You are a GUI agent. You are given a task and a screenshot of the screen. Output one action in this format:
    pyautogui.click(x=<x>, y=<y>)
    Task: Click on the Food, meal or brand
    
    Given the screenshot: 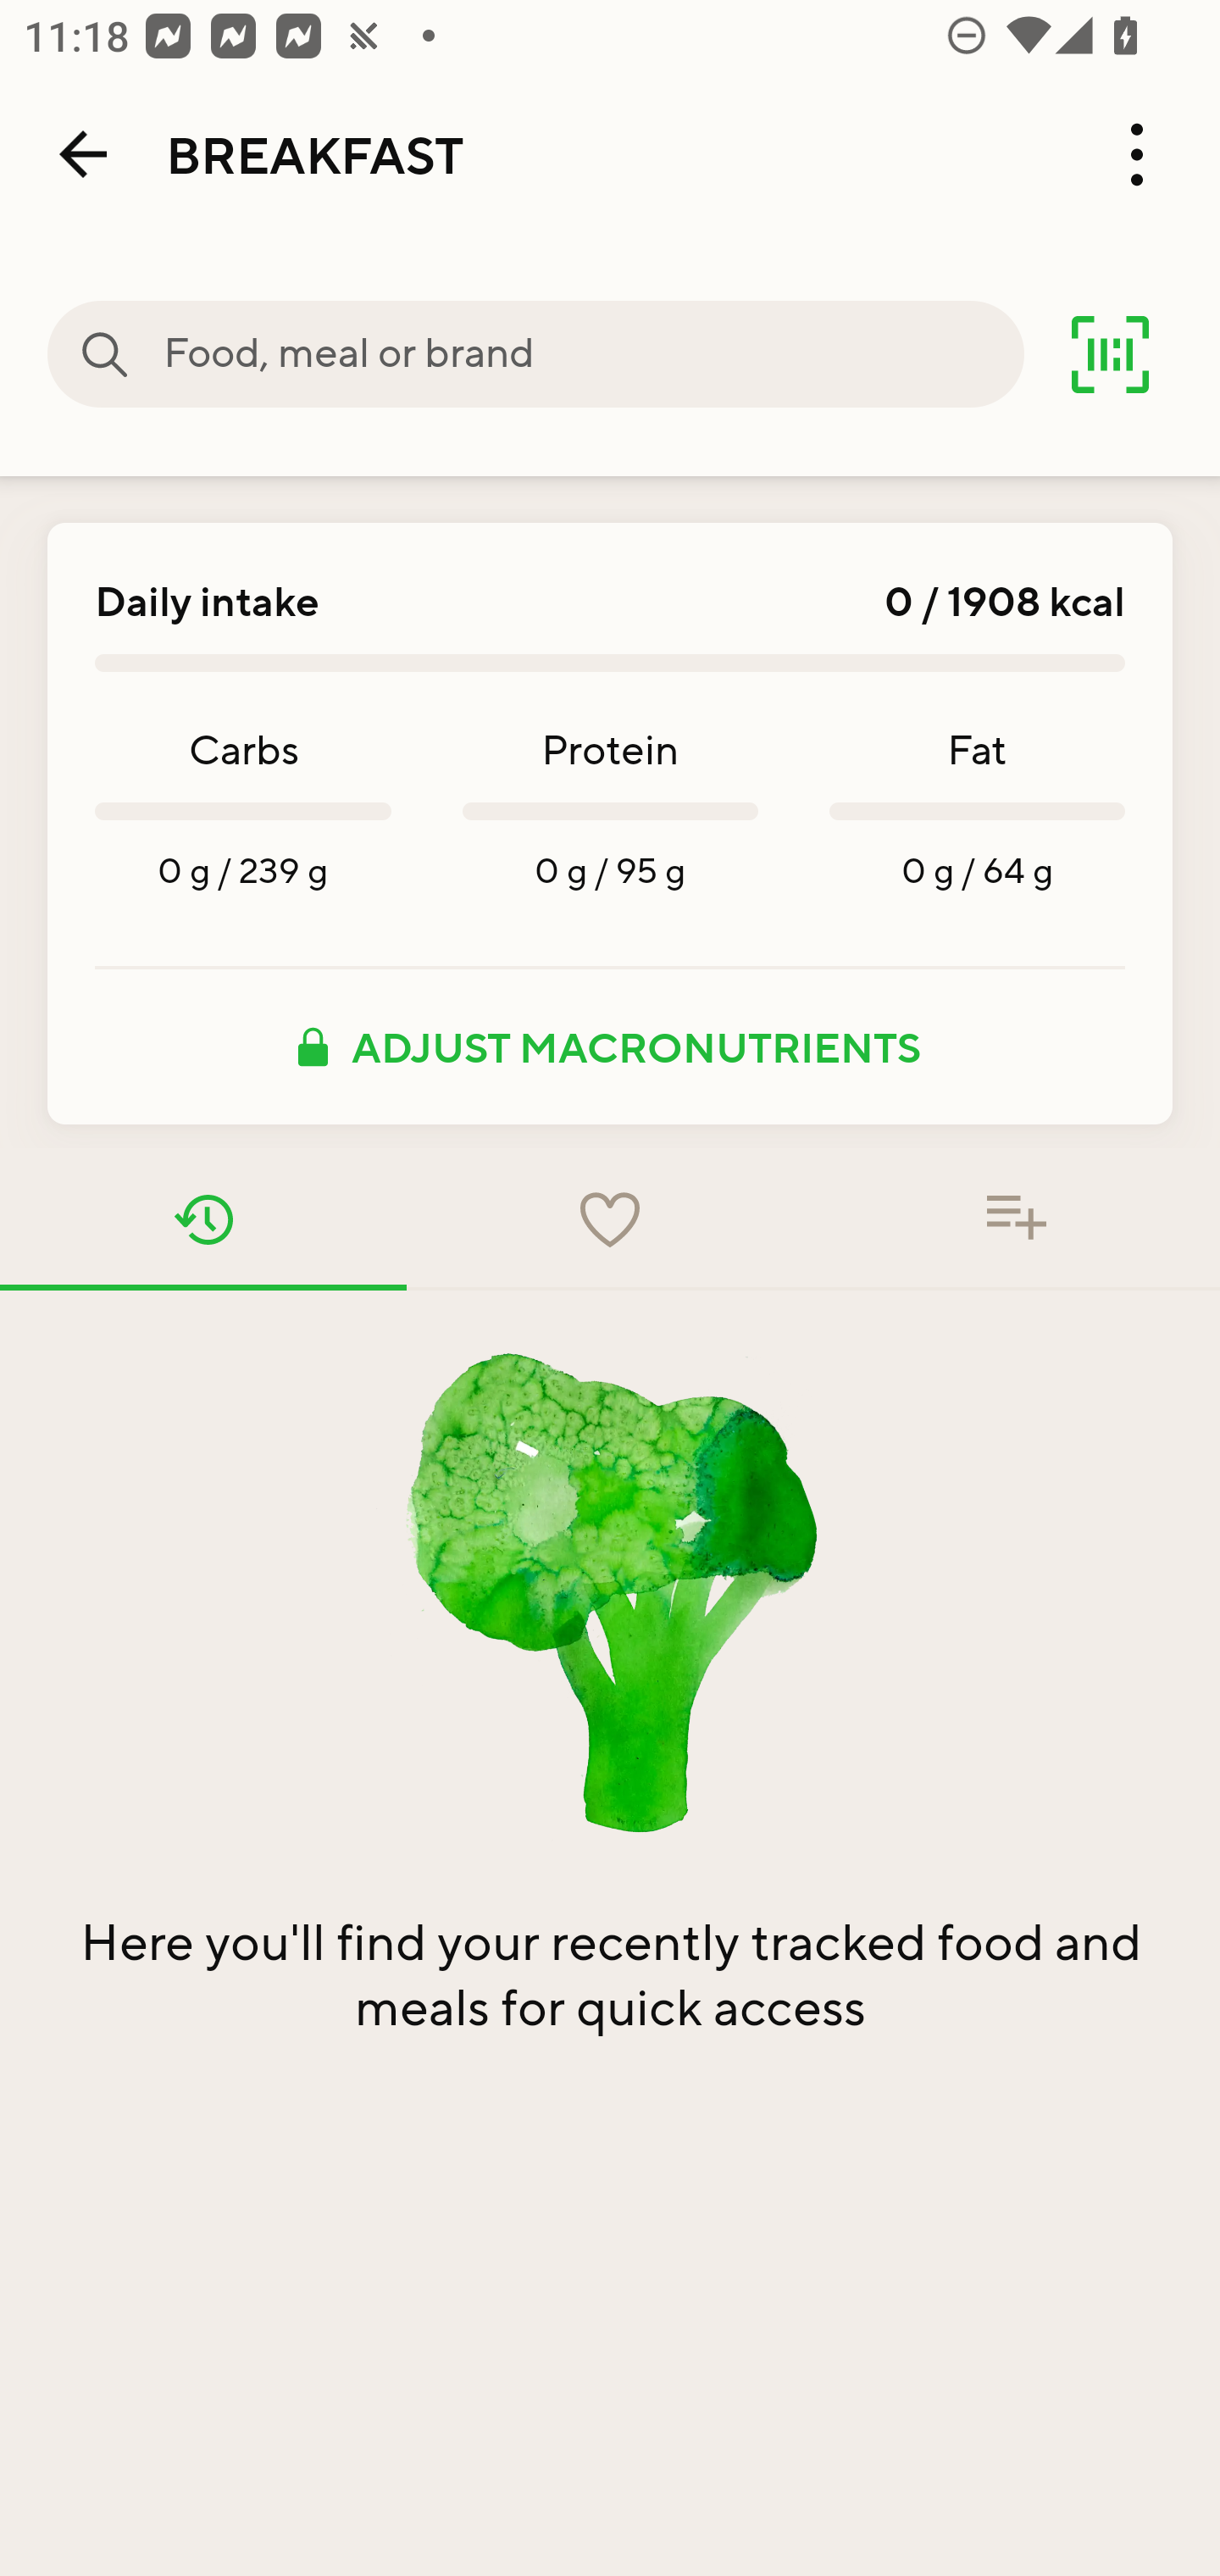 What is the action you would take?
    pyautogui.click(x=593, y=354)
    